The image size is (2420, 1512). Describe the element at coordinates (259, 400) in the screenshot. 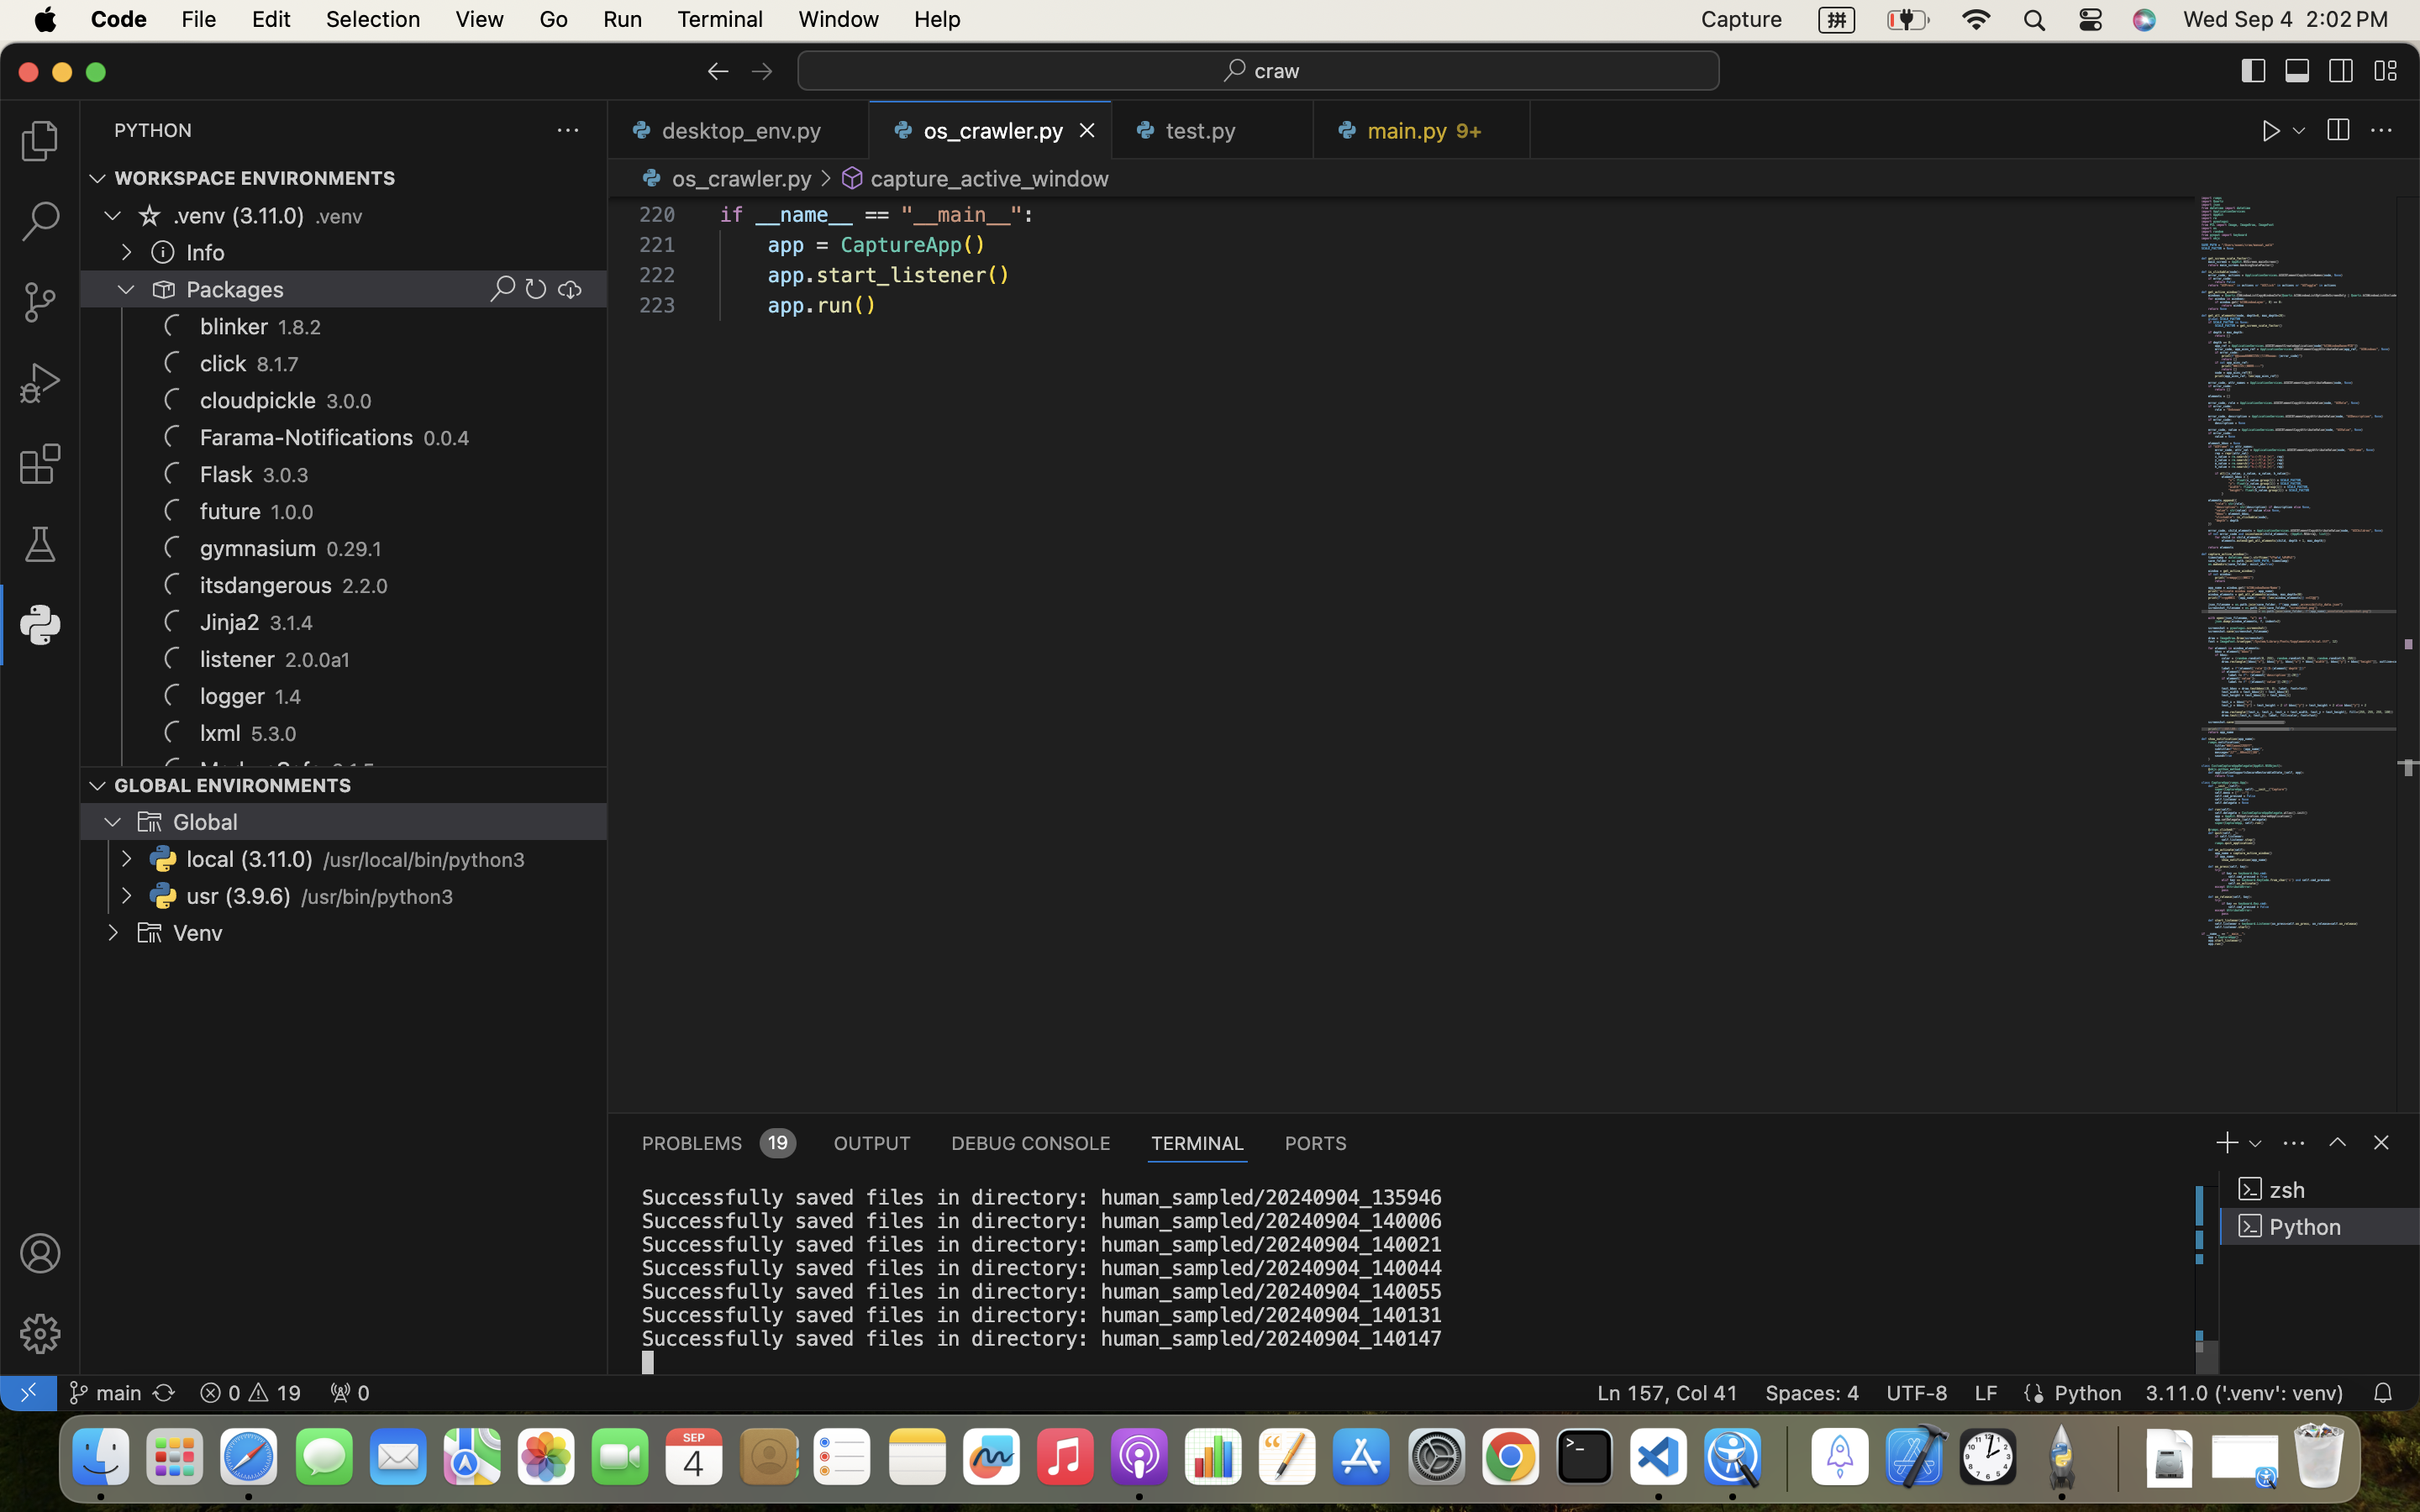

I see `cloudpickle` at that location.